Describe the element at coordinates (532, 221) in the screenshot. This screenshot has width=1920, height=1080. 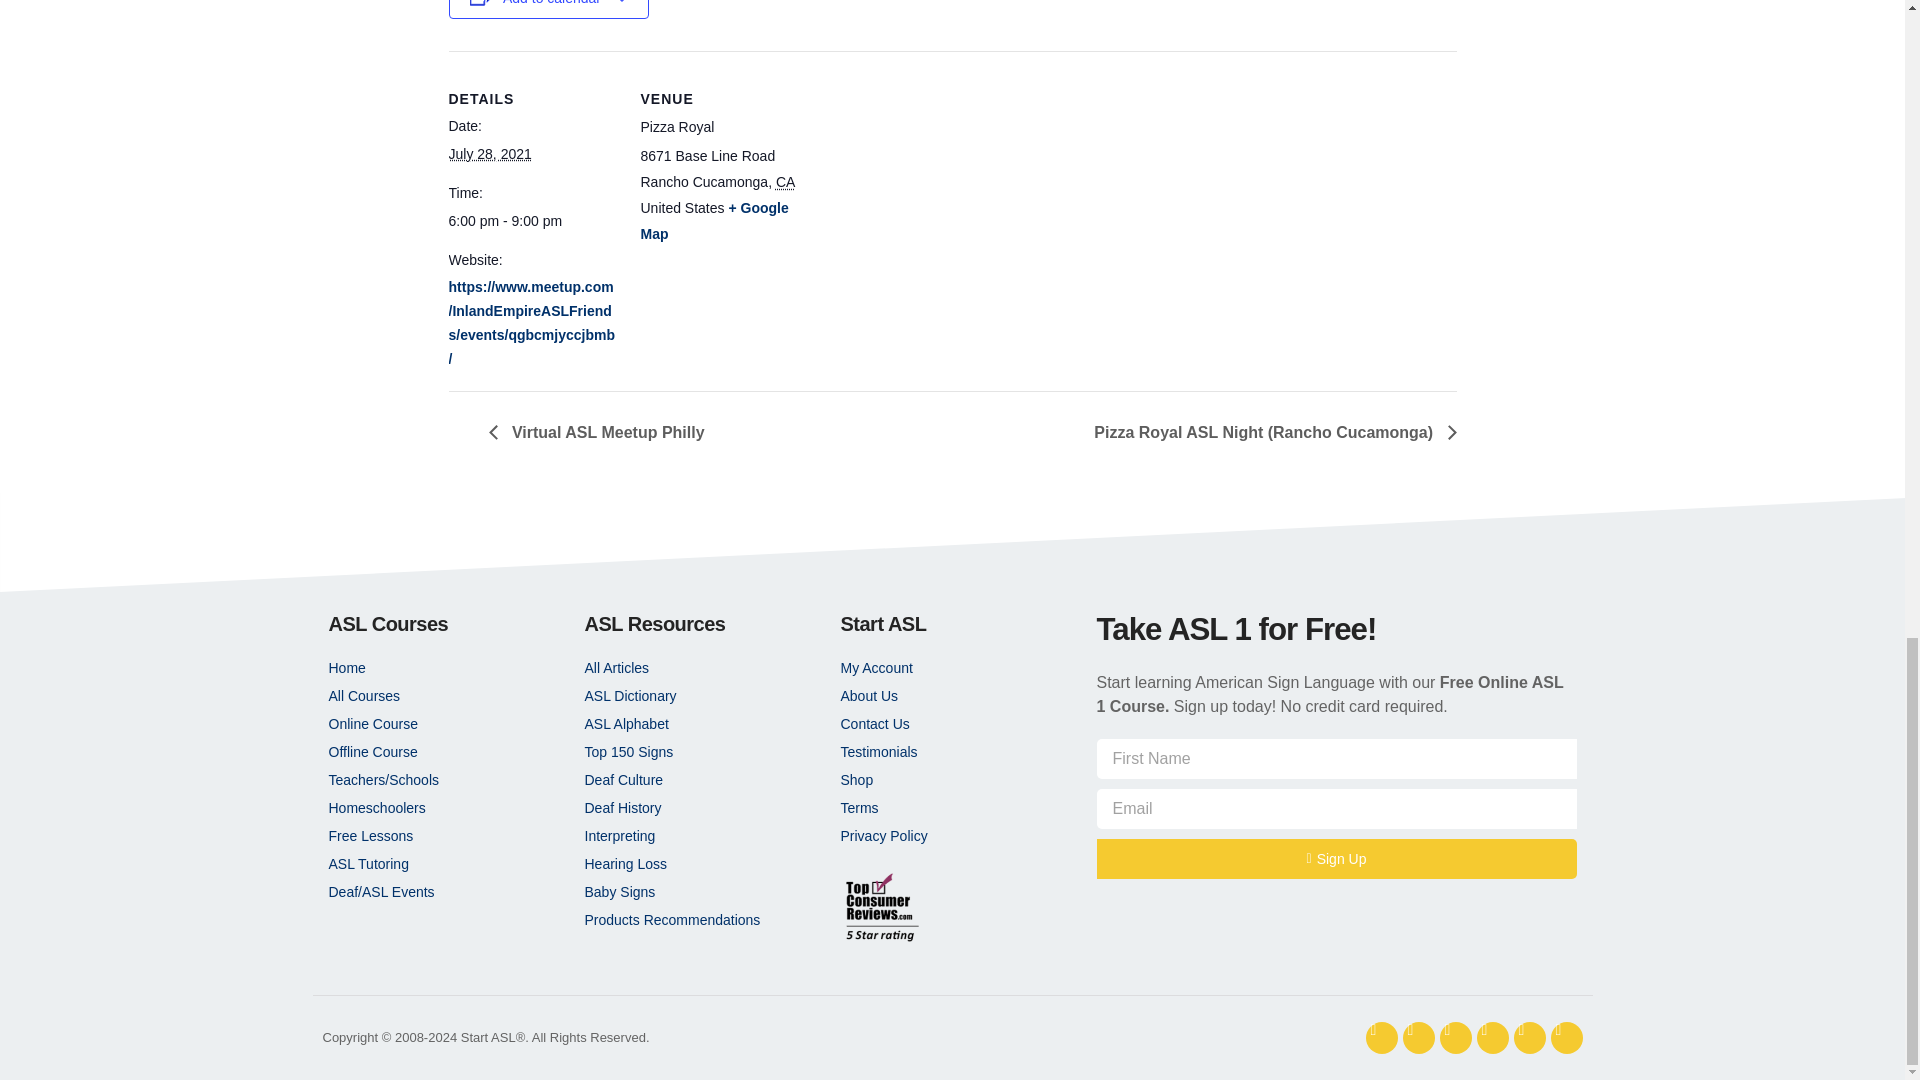
I see `2021-07-28` at that location.